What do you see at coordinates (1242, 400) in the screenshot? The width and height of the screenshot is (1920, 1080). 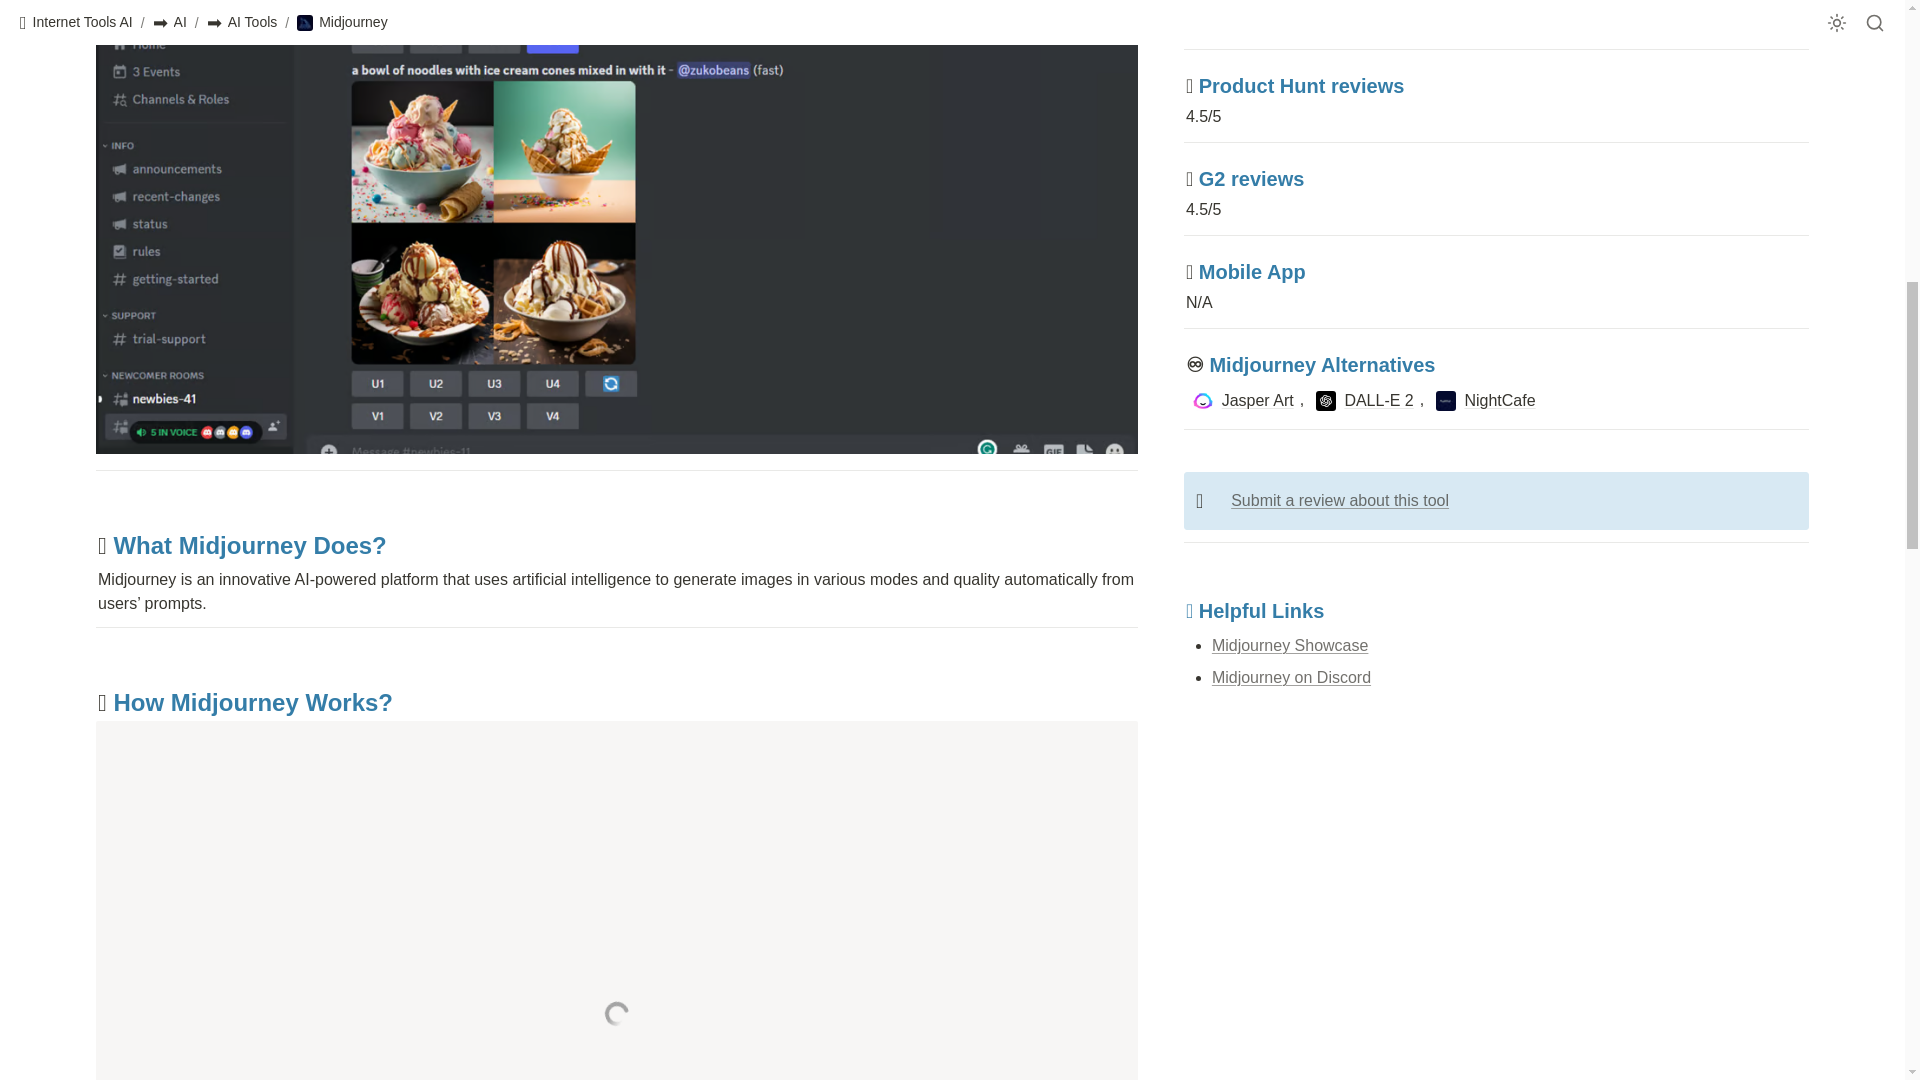 I see `Jasper Art` at bounding box center [1242, 400].